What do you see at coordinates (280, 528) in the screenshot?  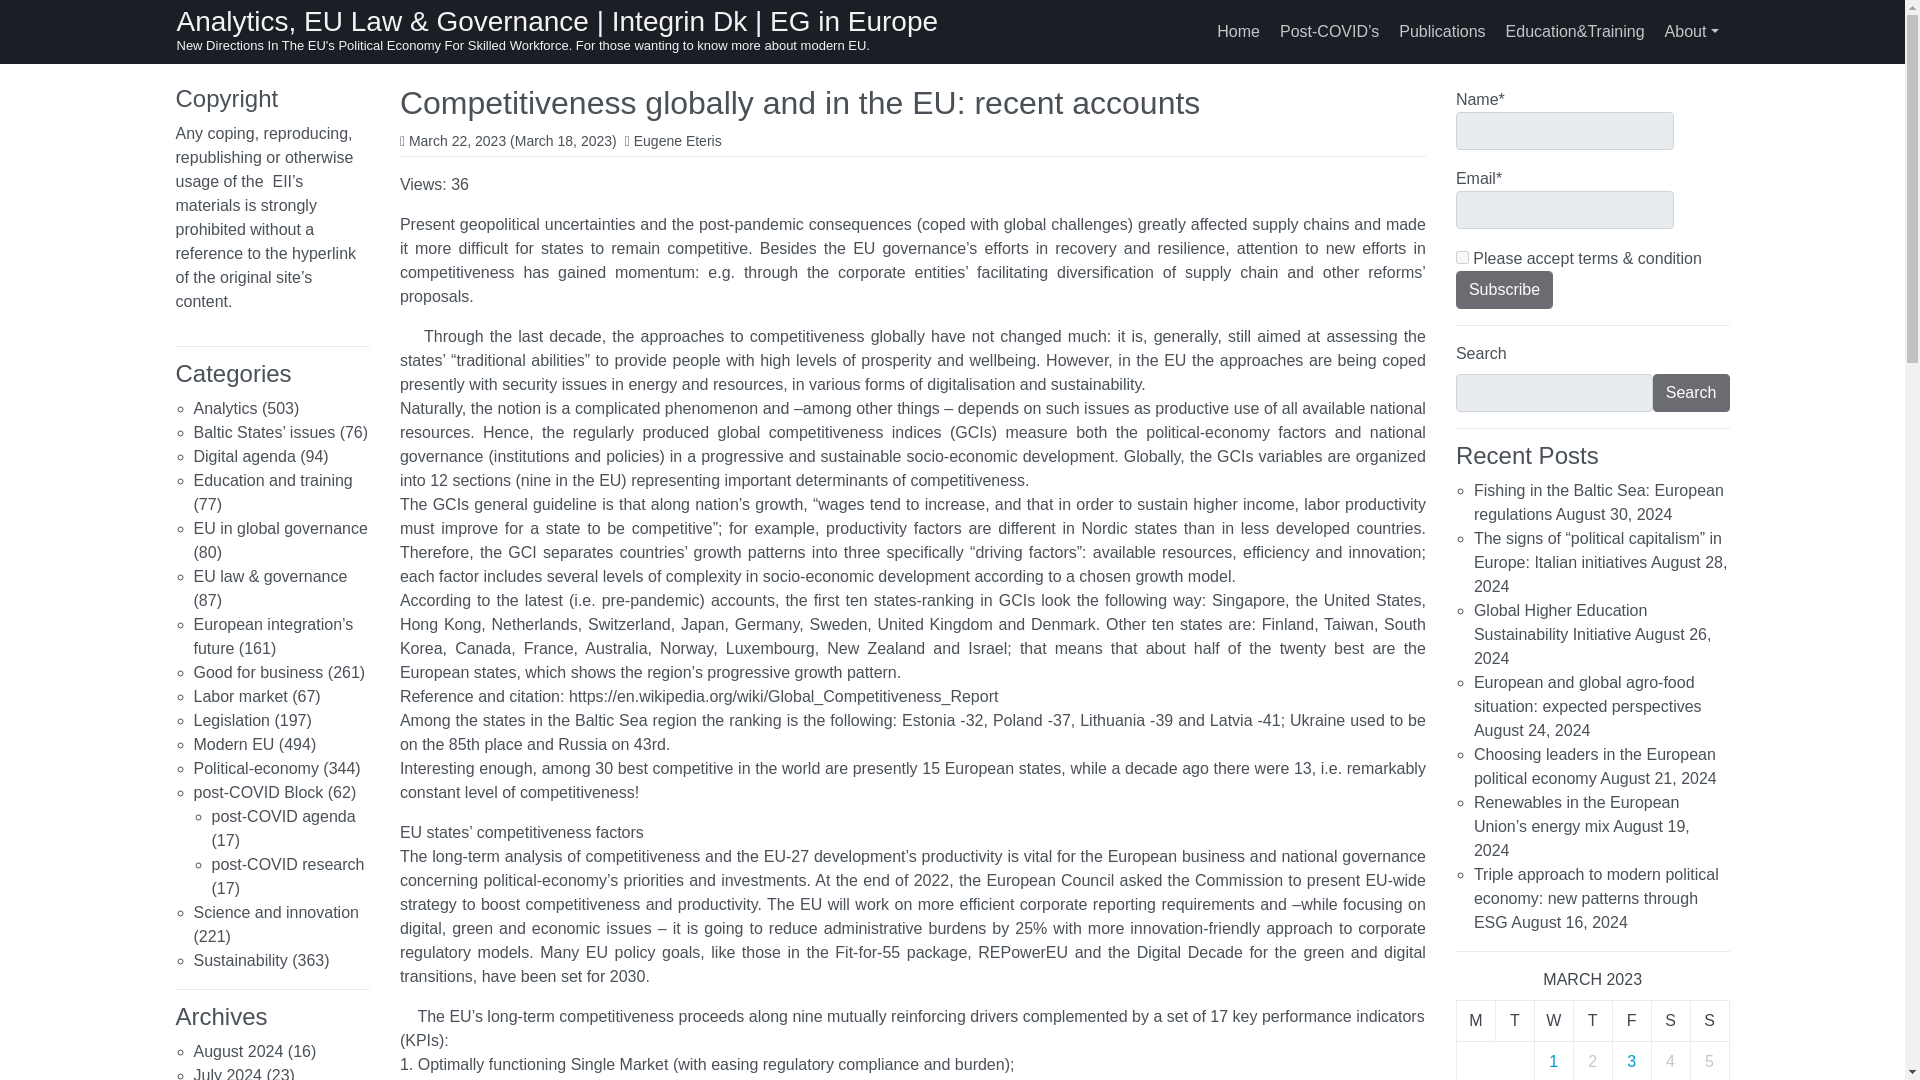 I see `EU in global governance` at bounding box center [280, 528].